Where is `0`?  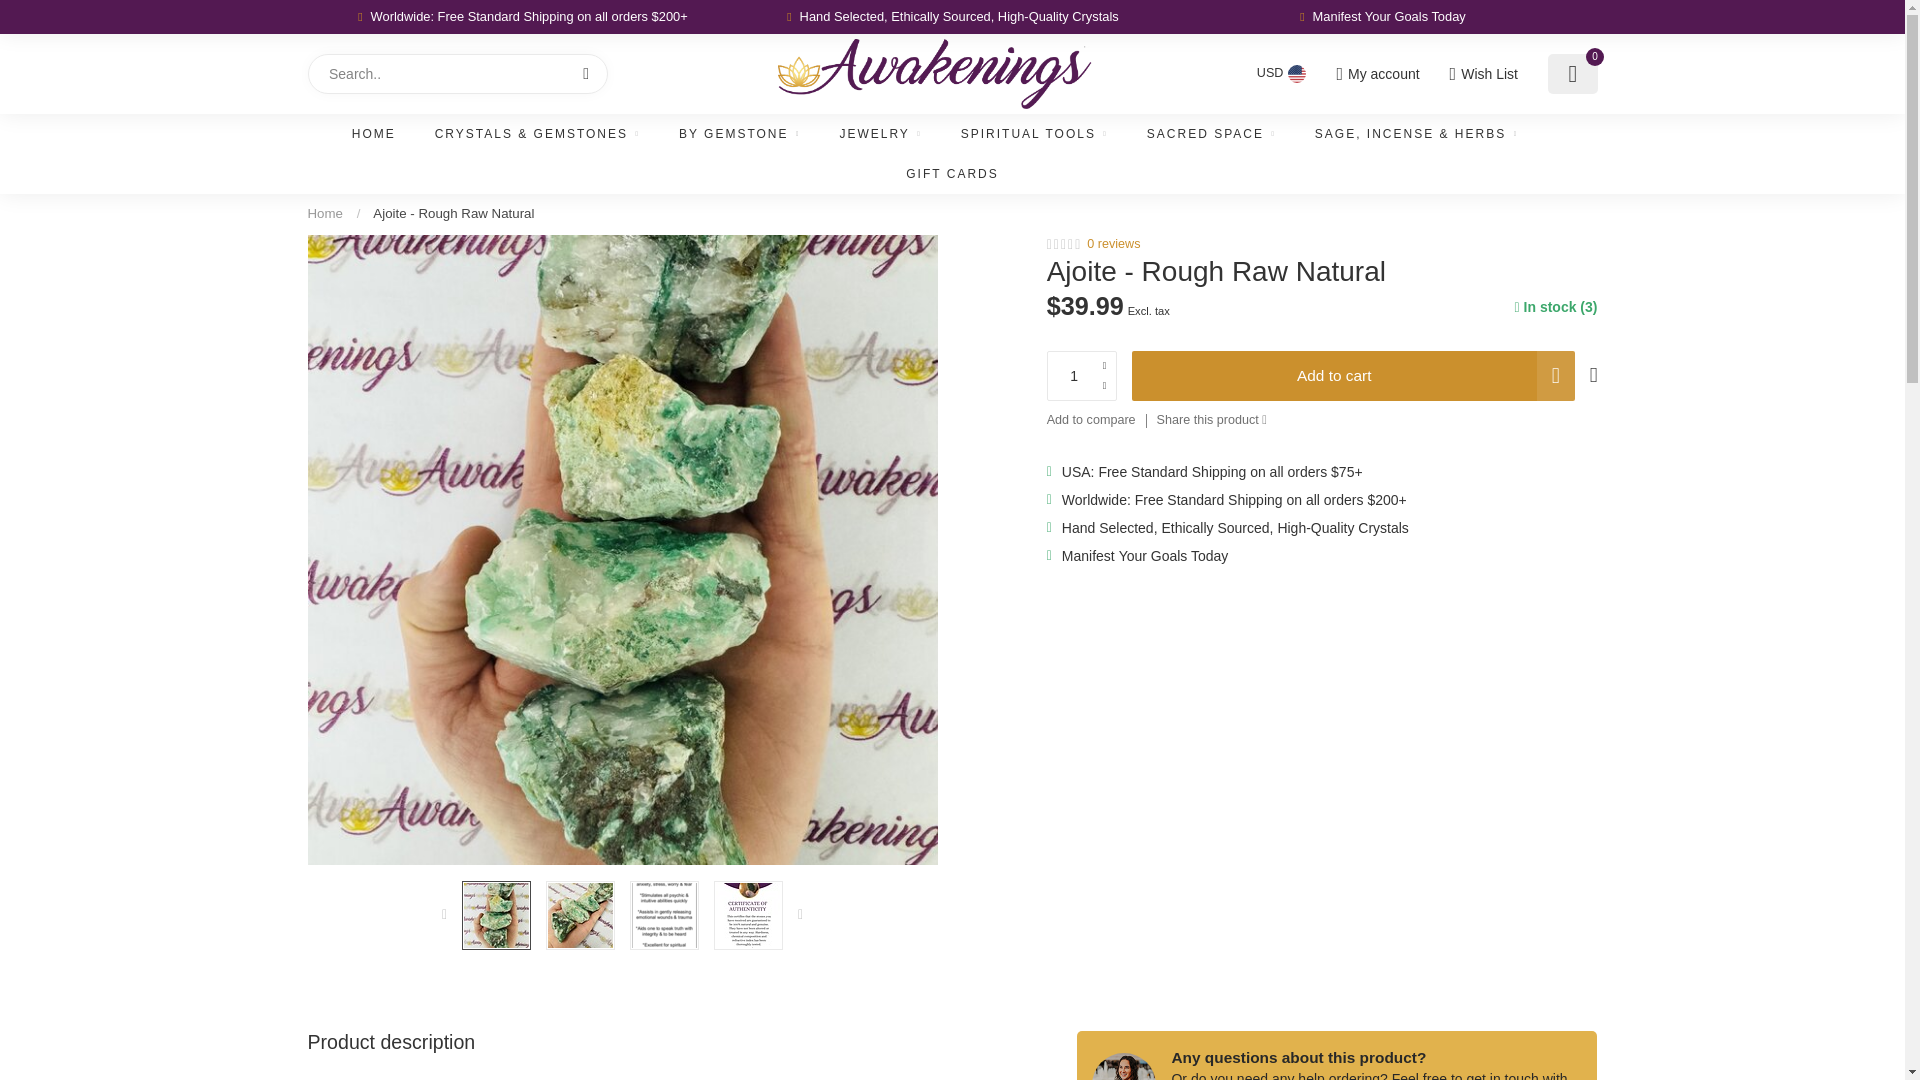 0 is located at coordinates (1572, 74).